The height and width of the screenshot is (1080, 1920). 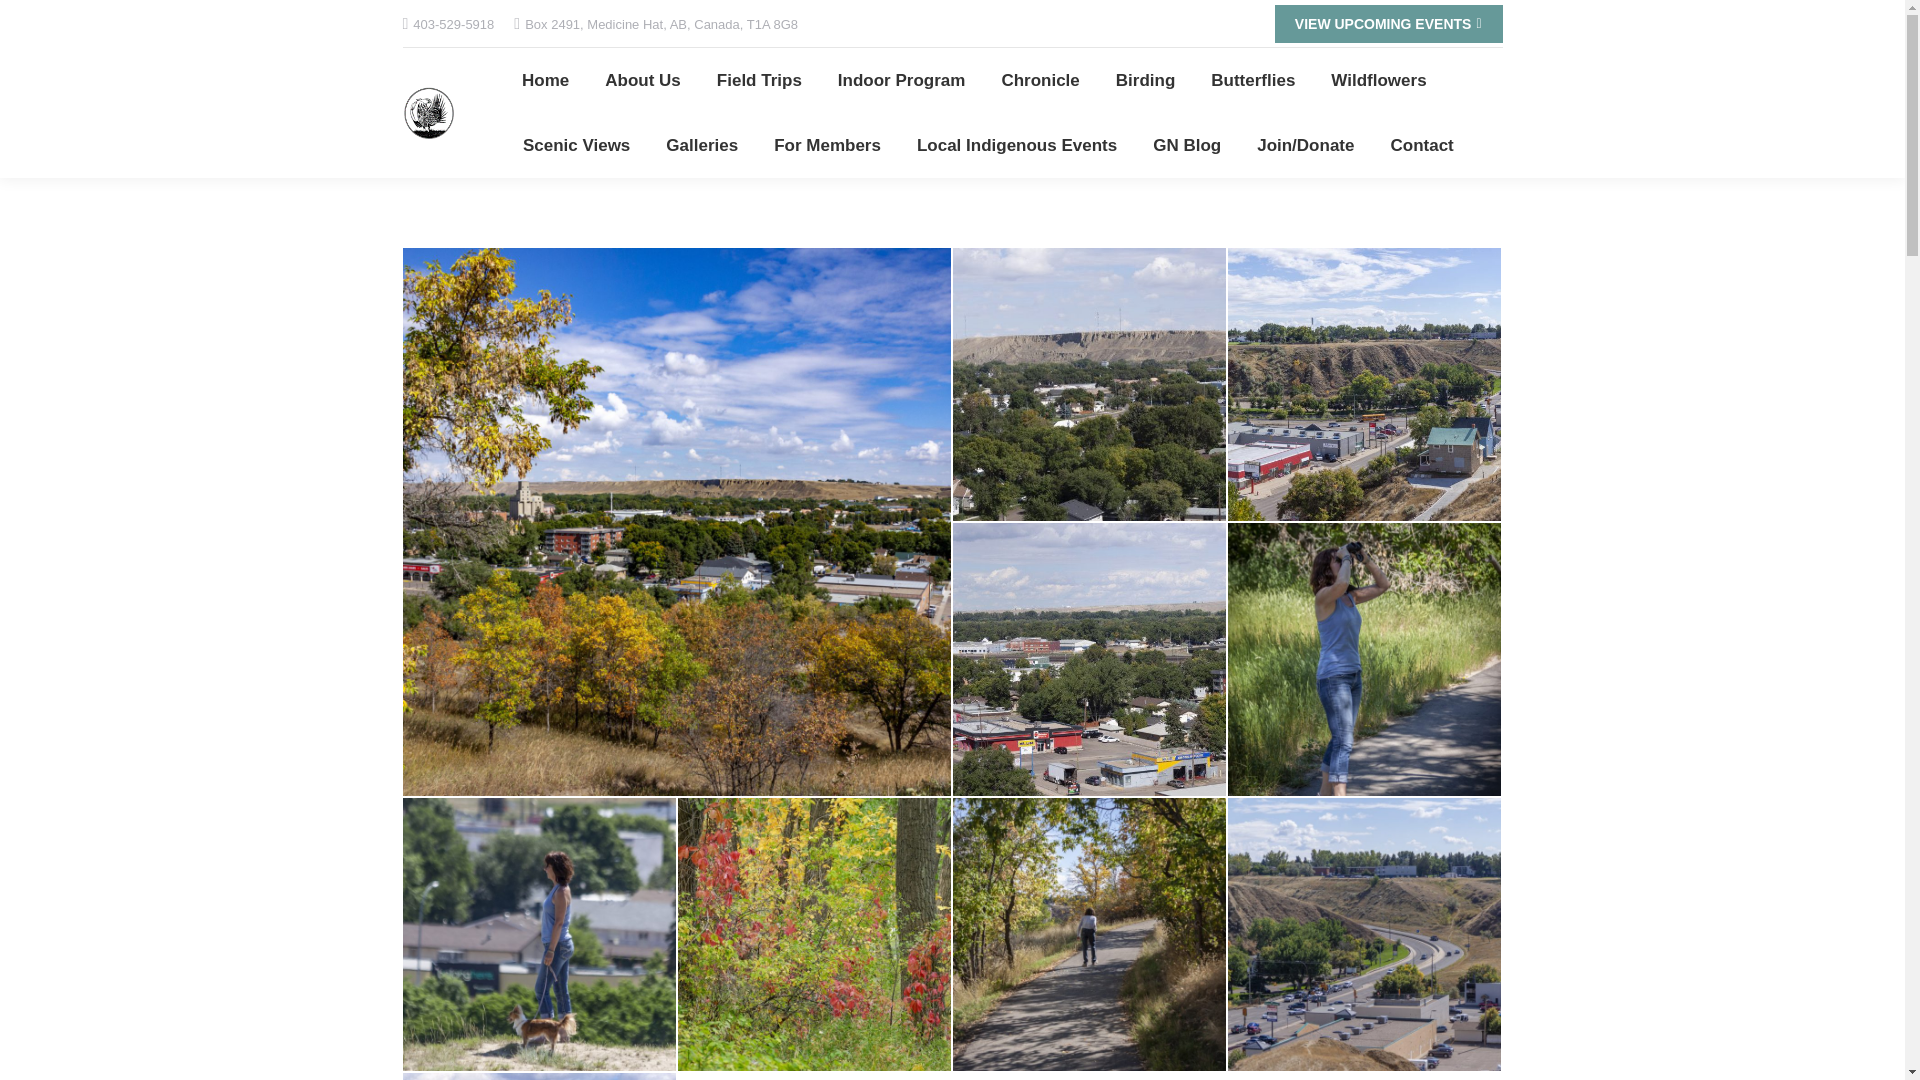 What do you see at coordinates (1366, 385) in the screenshot?
I see `South River Flats, Ogilvie Flour Mill` at bounding box center [1366, 385].